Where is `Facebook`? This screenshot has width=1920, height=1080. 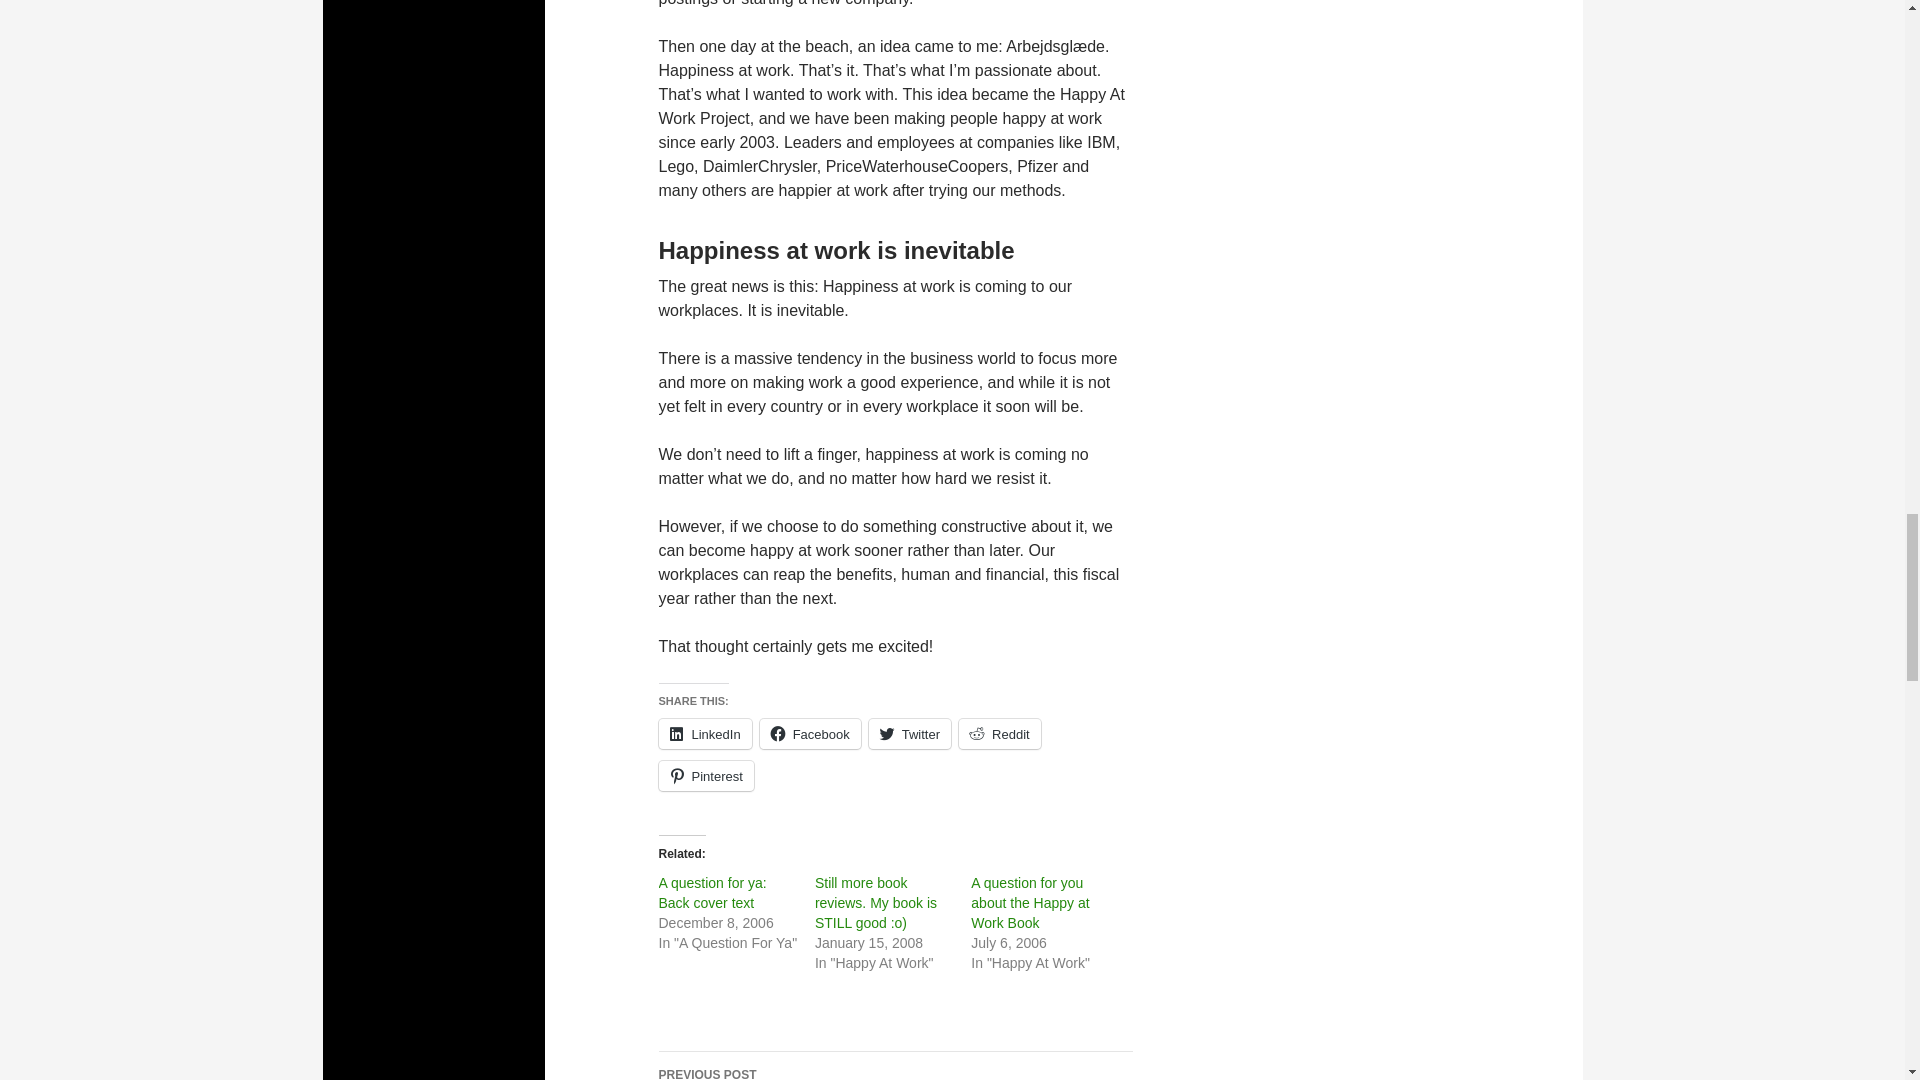
Facebook is located at coordinates (810, 734).